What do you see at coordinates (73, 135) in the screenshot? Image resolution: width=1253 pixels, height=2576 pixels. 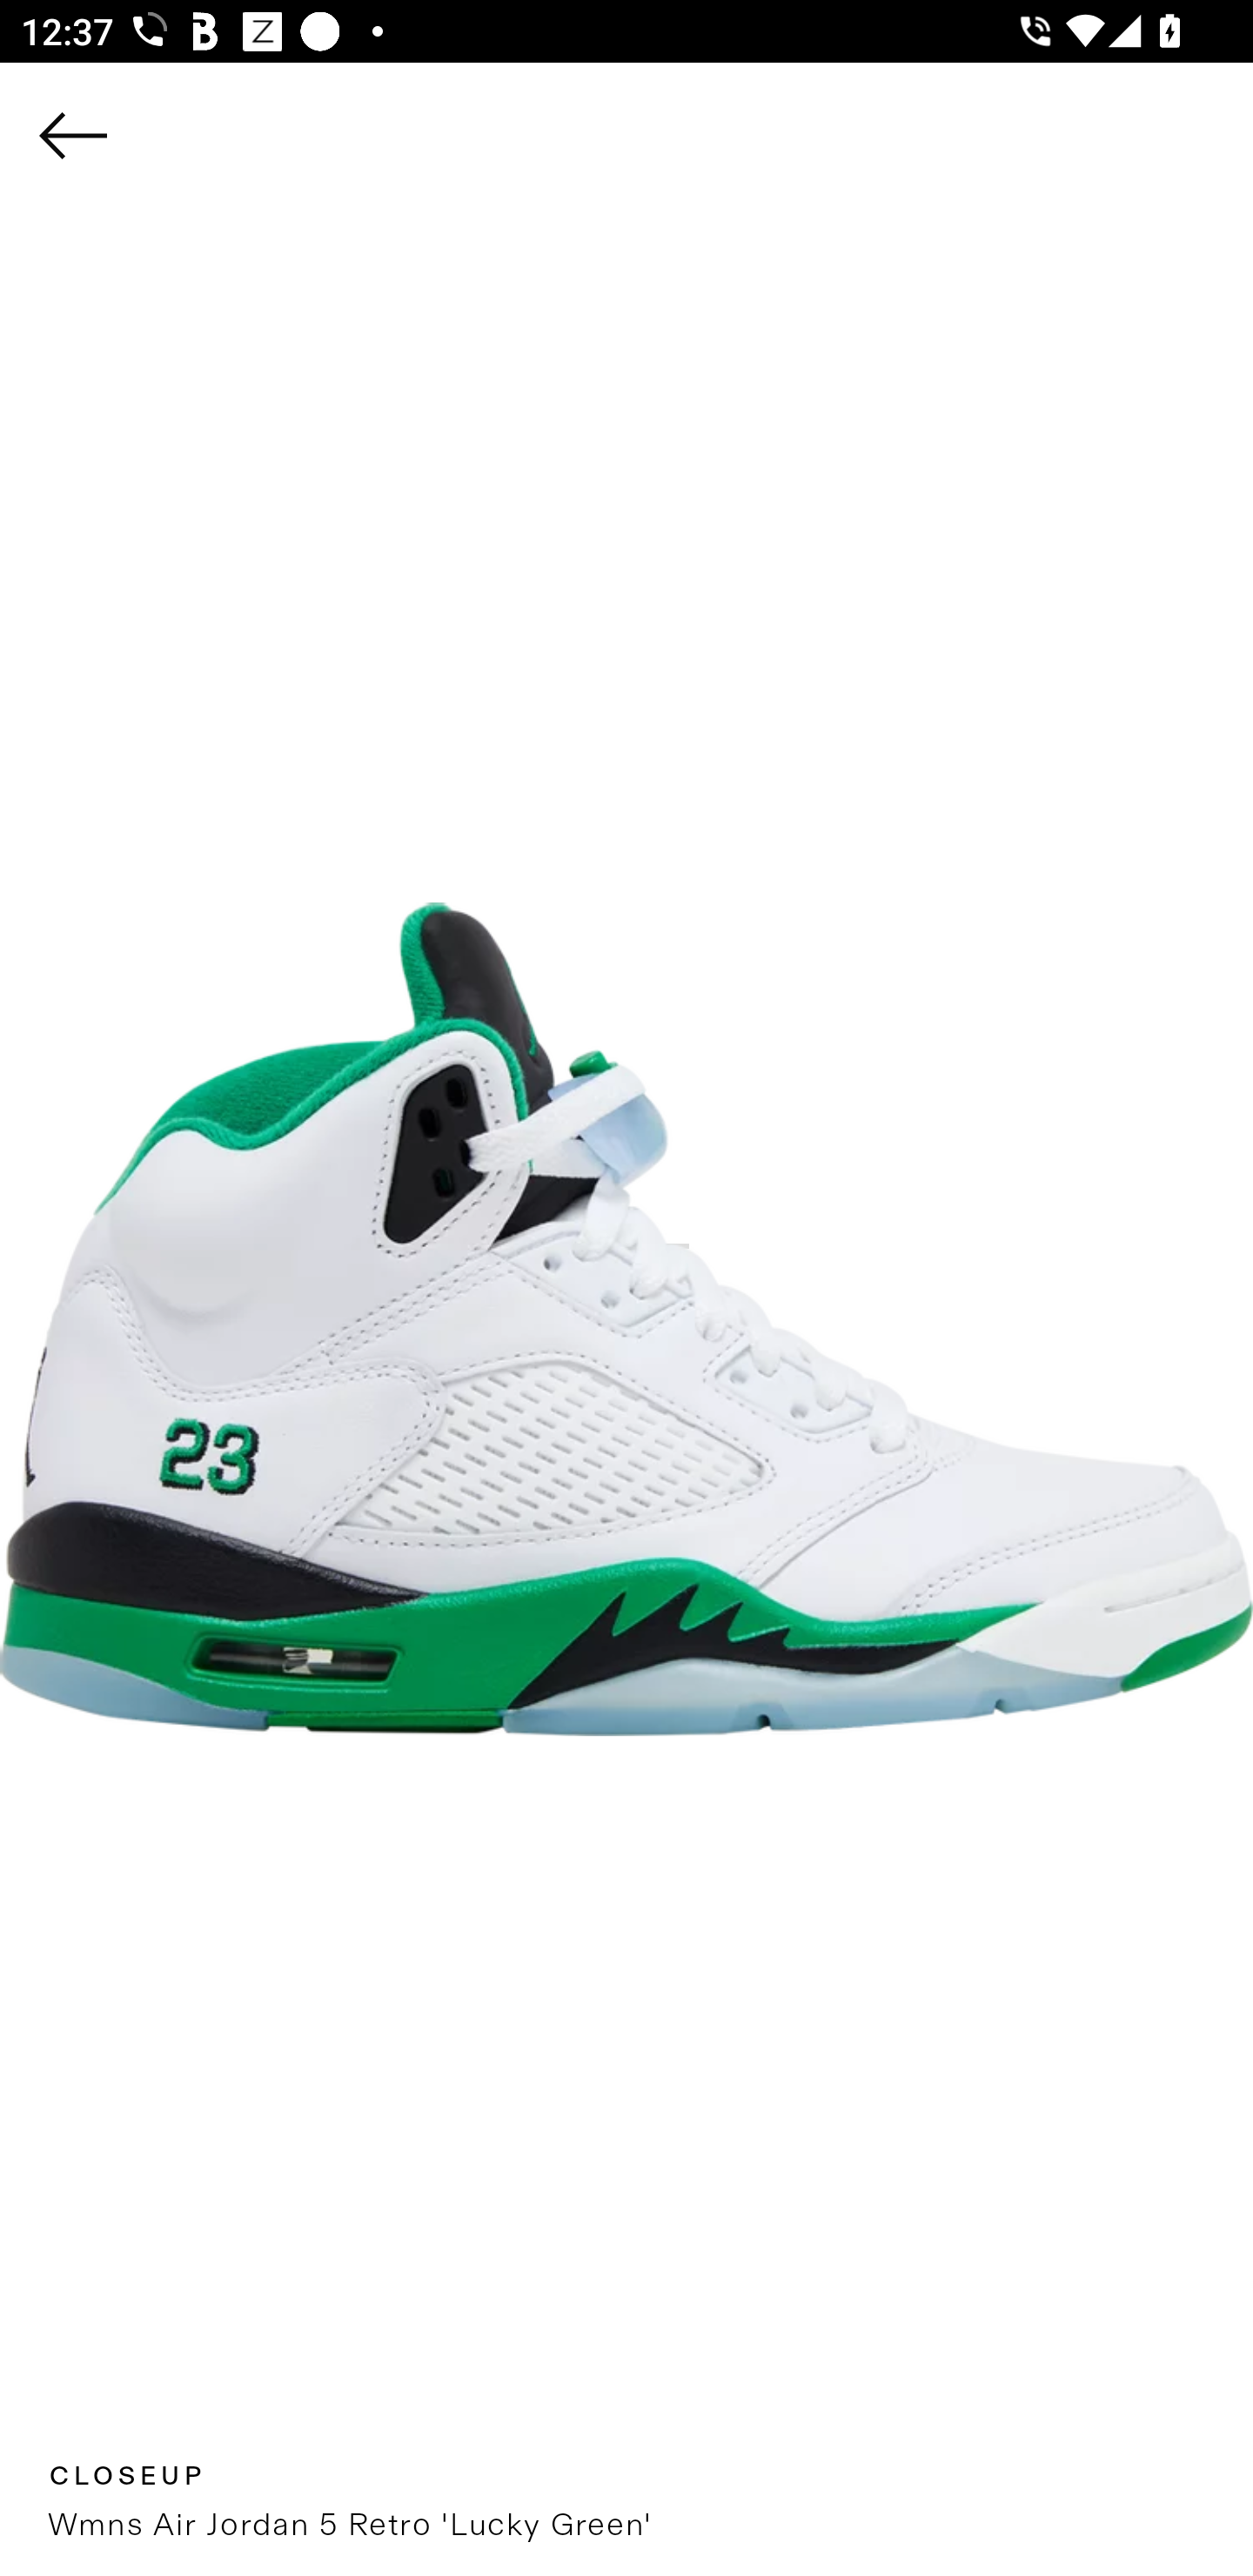 I see `Navigate up` at bounding box center [73, 135].